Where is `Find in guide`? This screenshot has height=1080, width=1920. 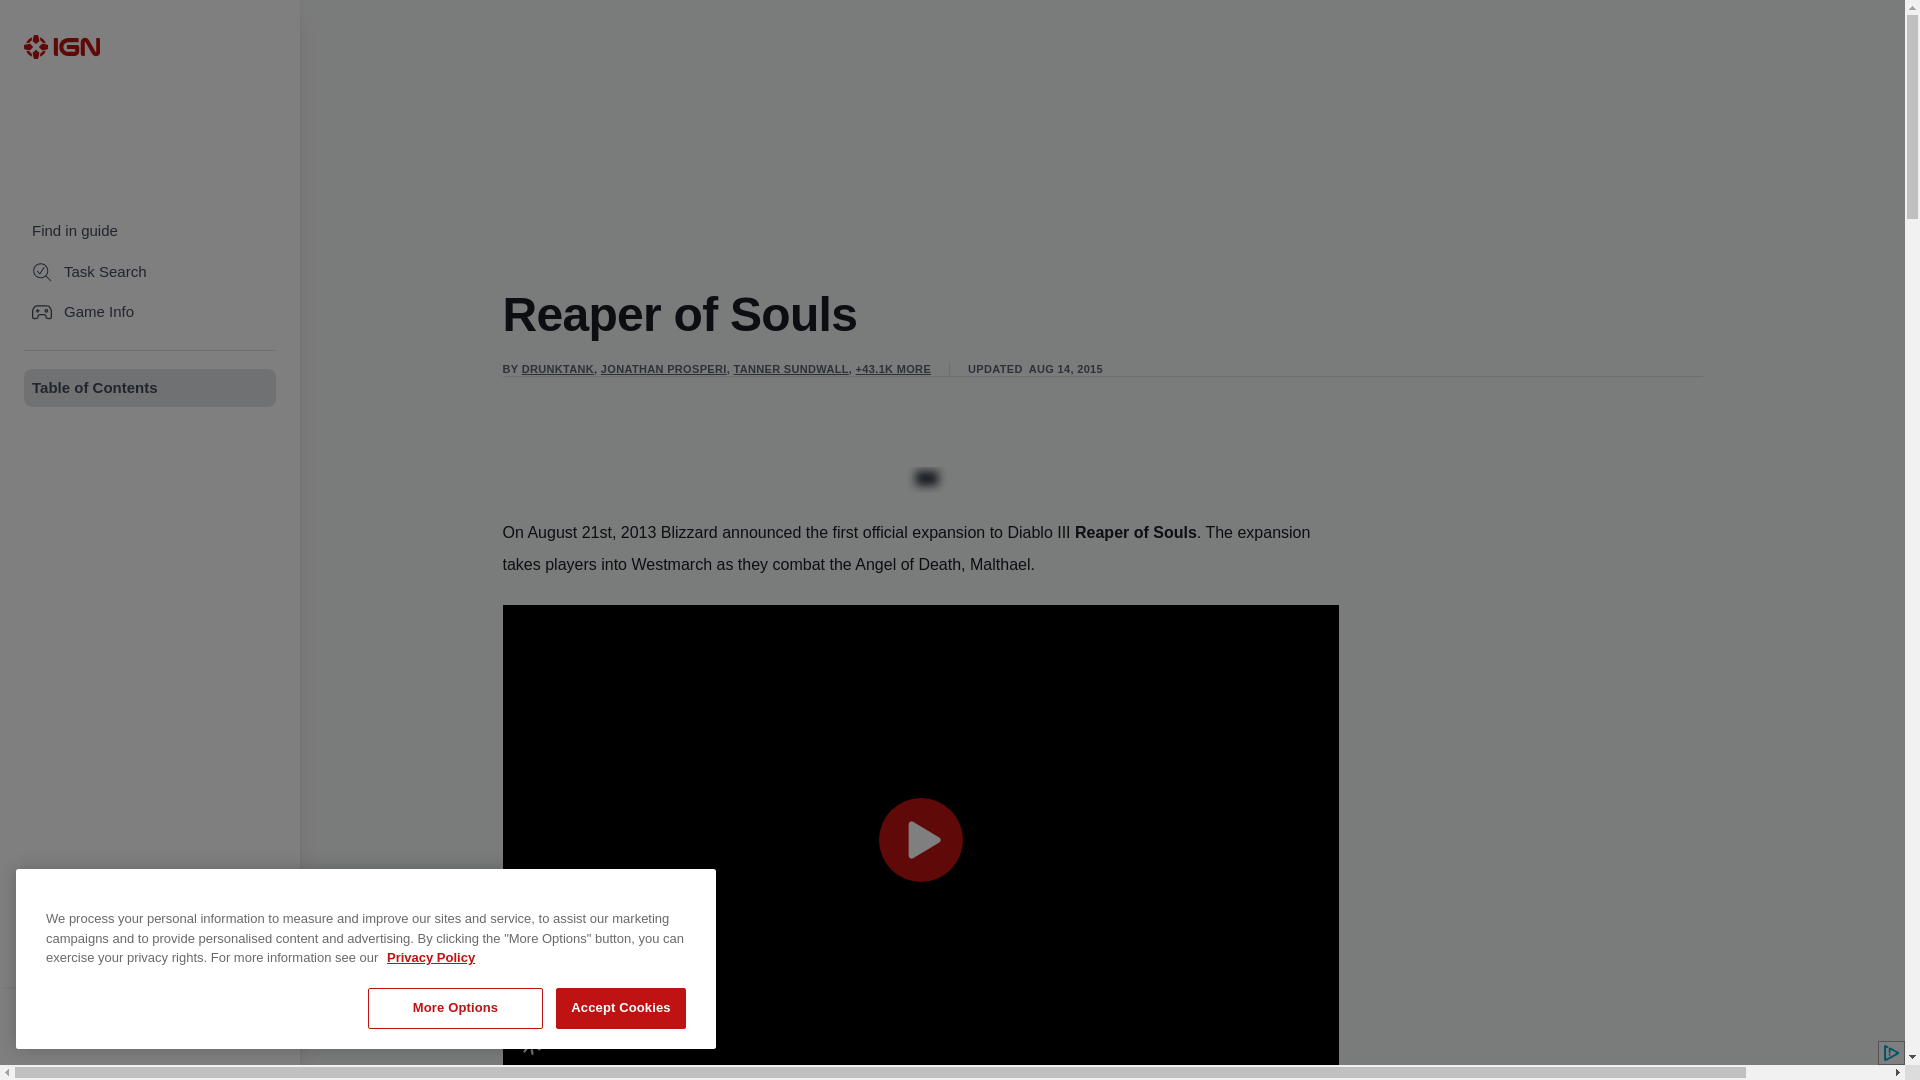 Find in guide is located at coordinates (150, 230).